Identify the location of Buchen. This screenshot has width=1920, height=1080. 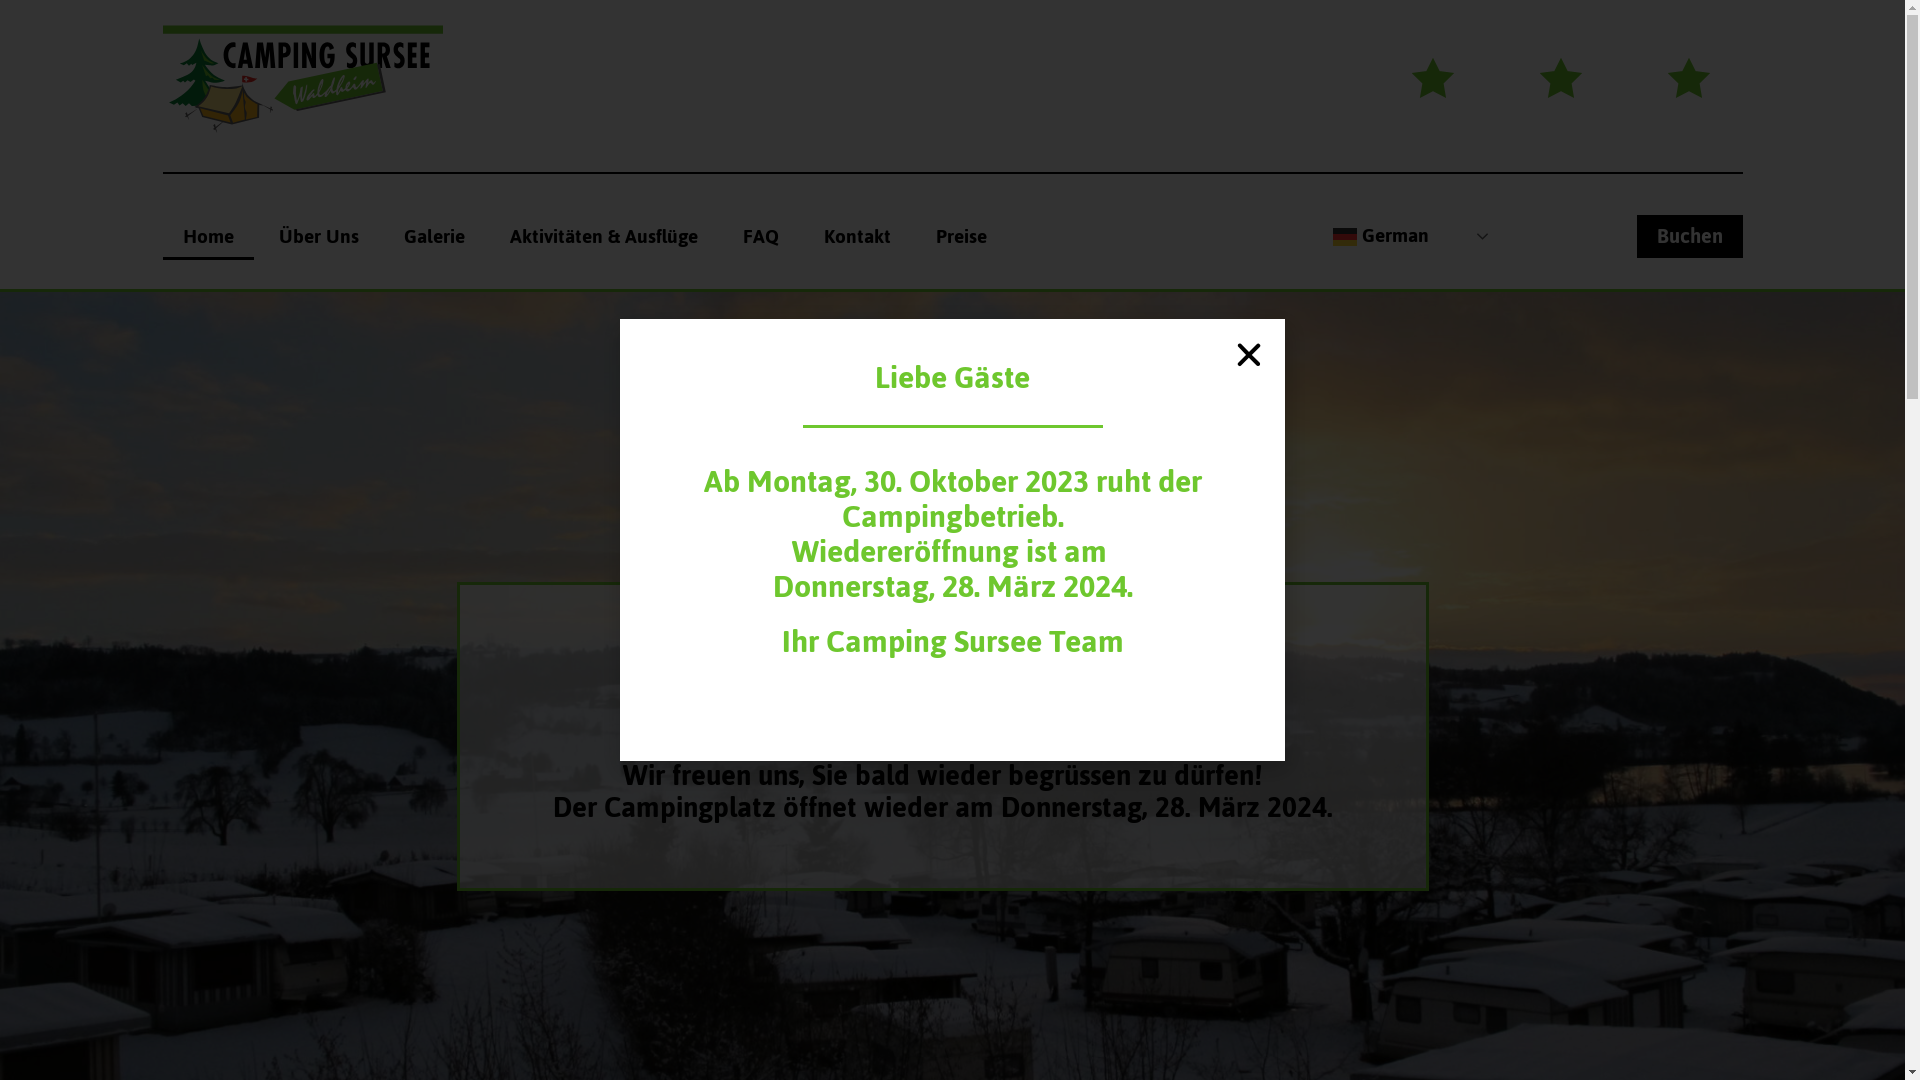
(1689, 236).